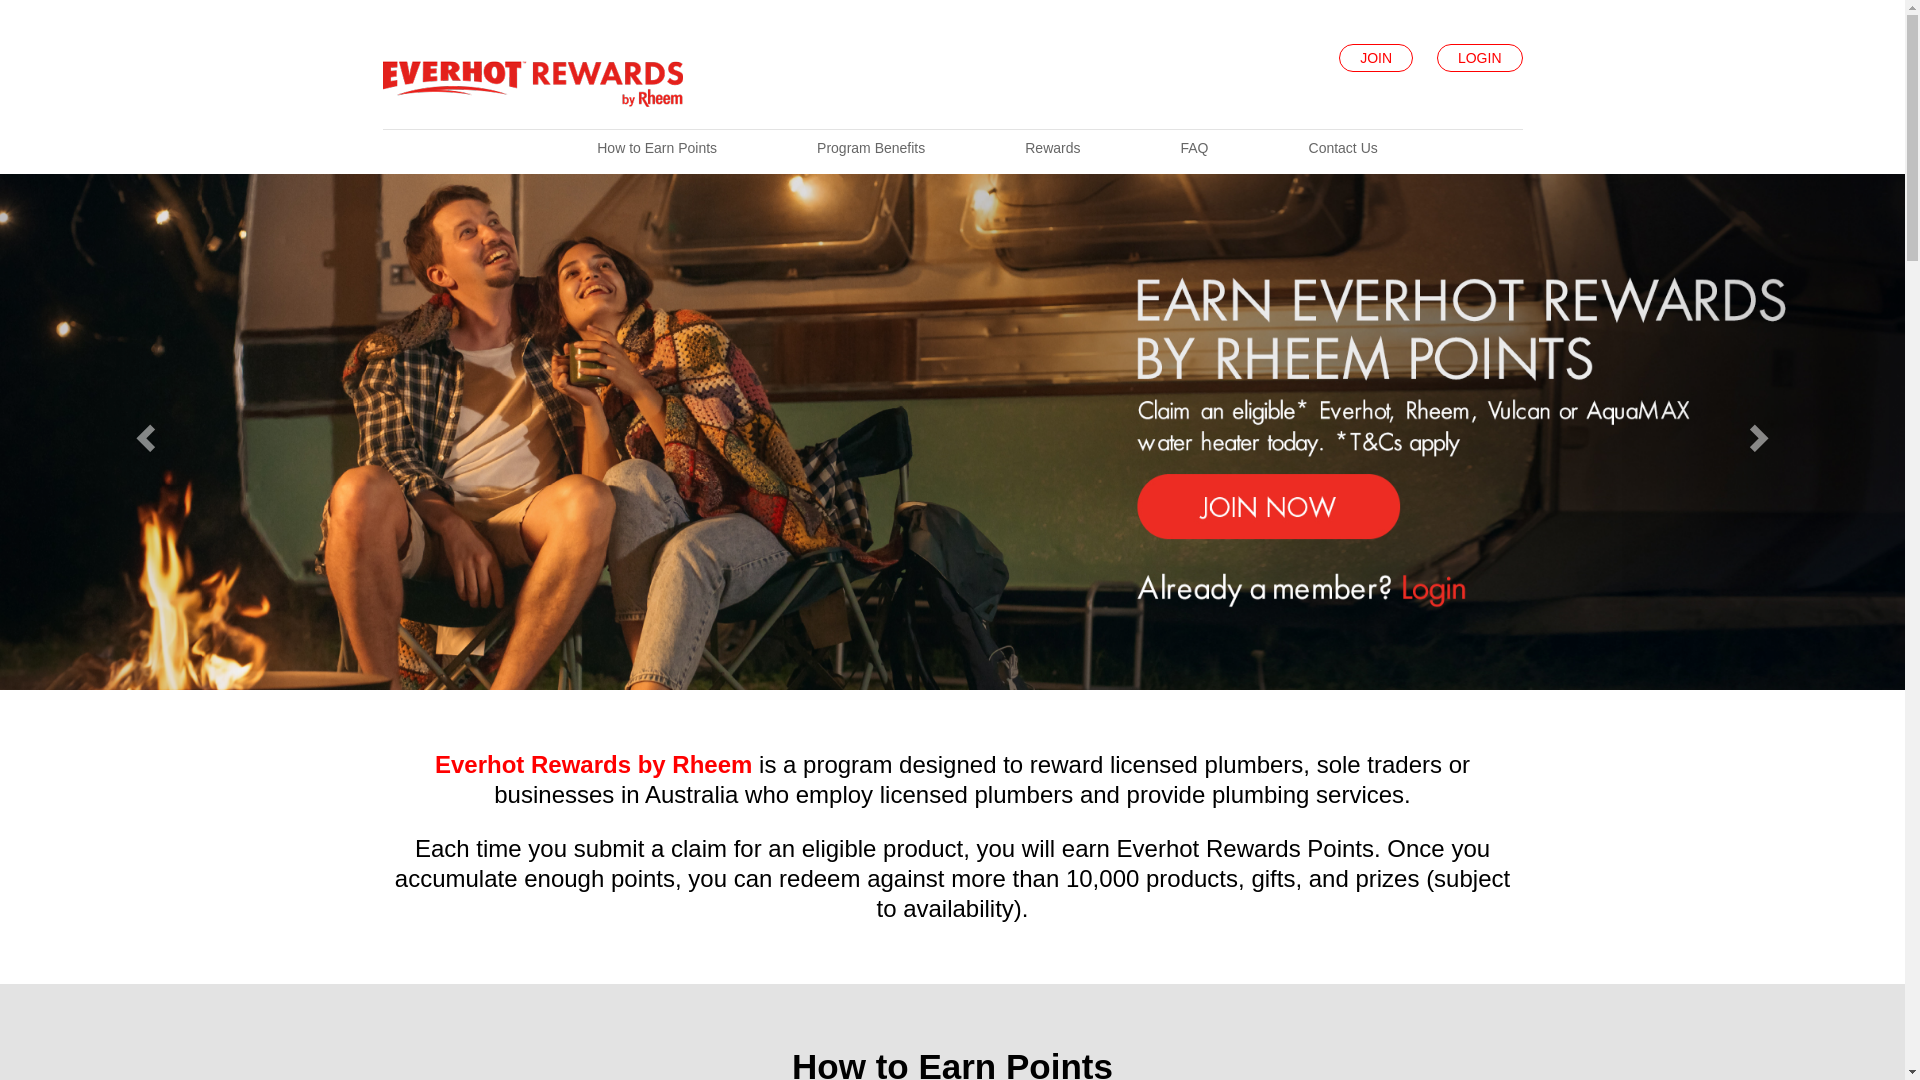  Describe the element at coordinates (1194, 148) in the screenshot. I see `FAQ` at that location.